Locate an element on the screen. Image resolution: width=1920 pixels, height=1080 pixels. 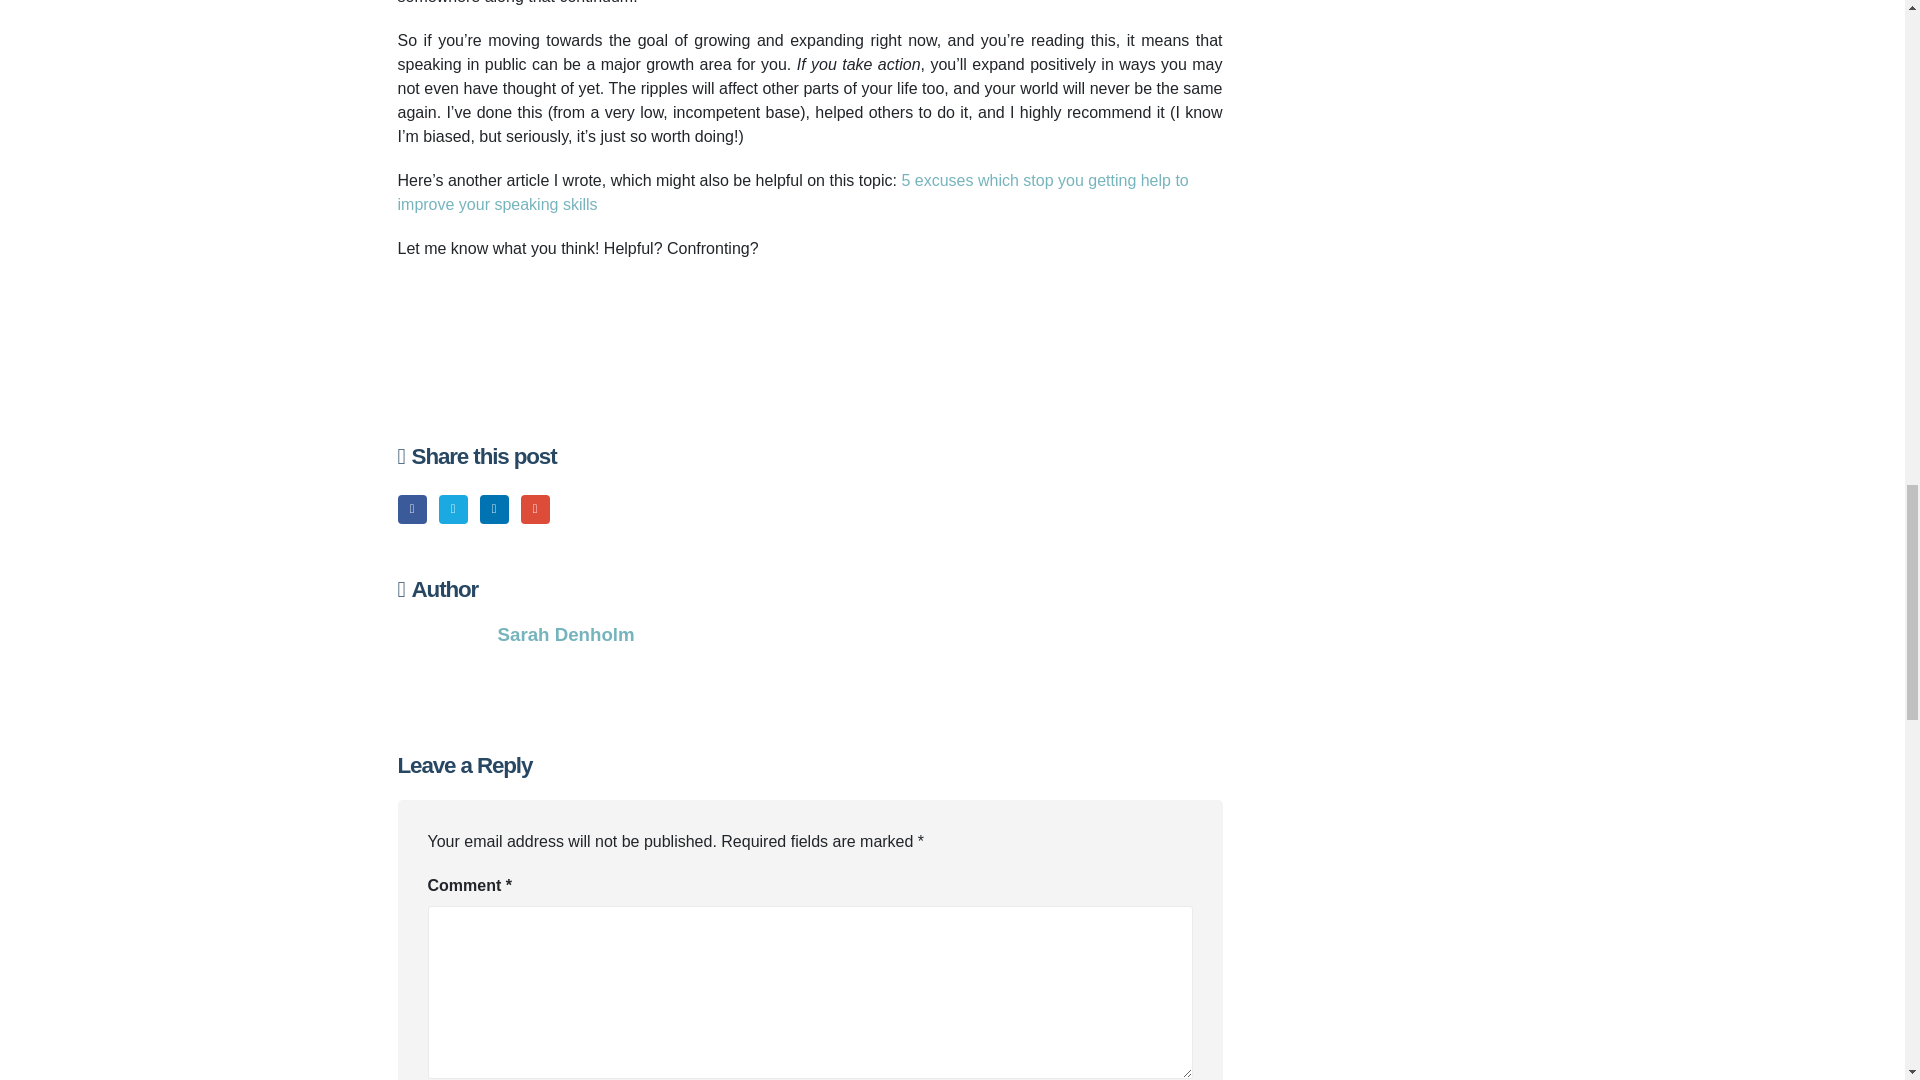
Posts by Sarah Denholm is located at coordinates (566, 634).